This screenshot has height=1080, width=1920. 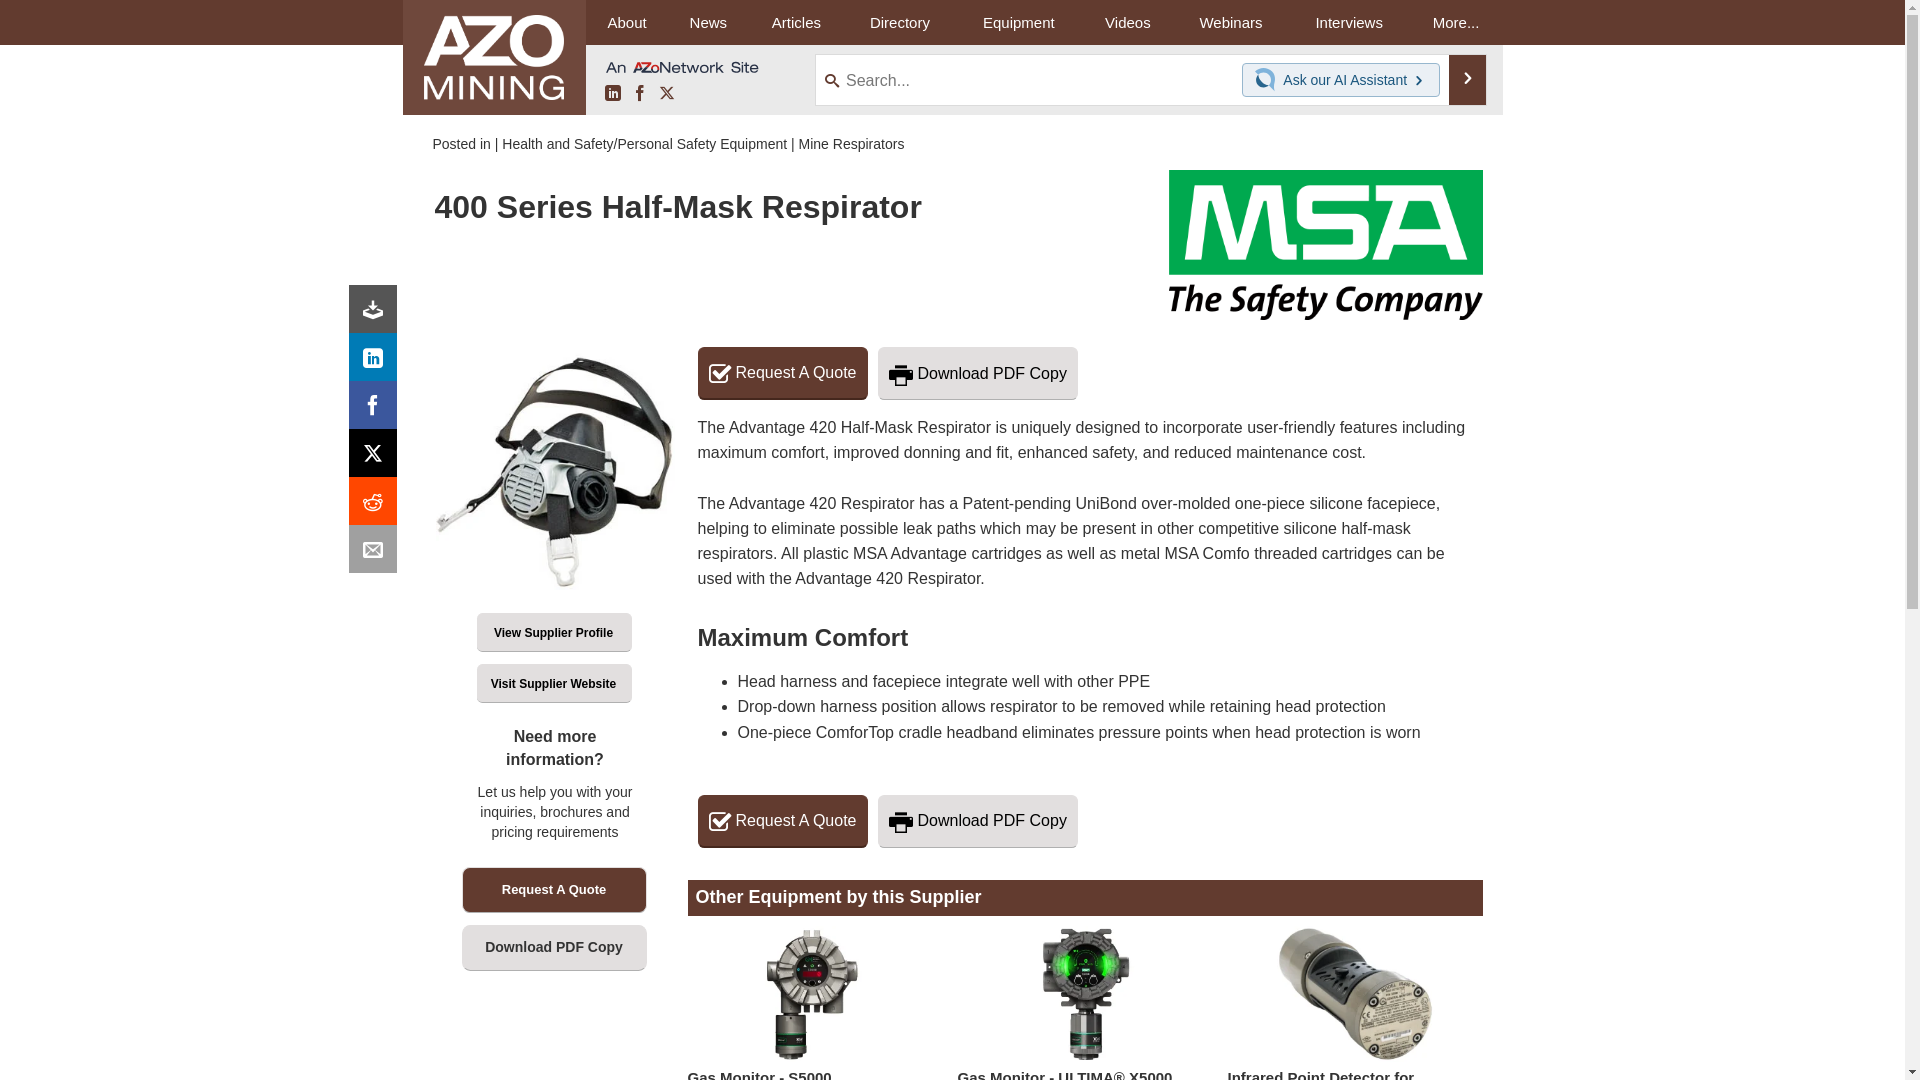 I want to click on News, so click(x=708, y=22).